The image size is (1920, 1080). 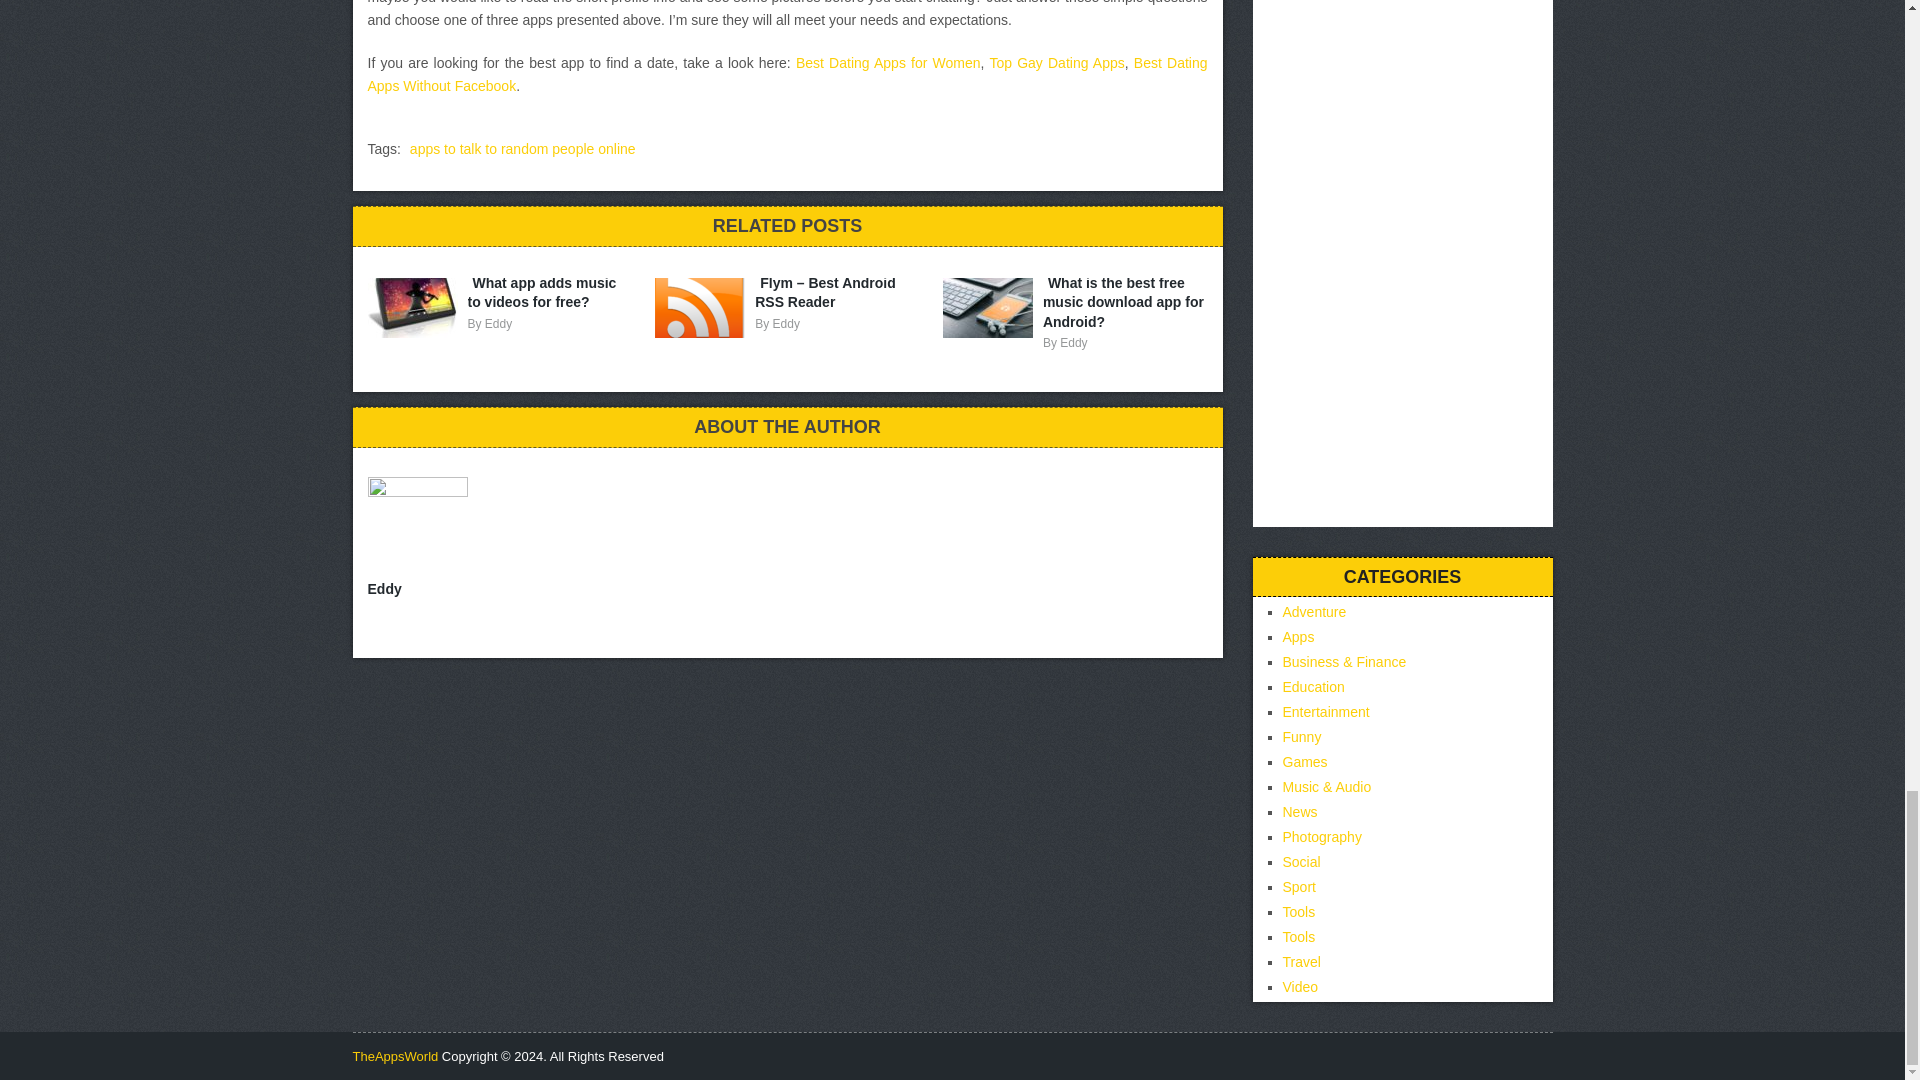 What do you see at coordinates (1056, 63) in the screenshot?
I see `Top Gay Dating Apps` at bounding box center [1056, 63].